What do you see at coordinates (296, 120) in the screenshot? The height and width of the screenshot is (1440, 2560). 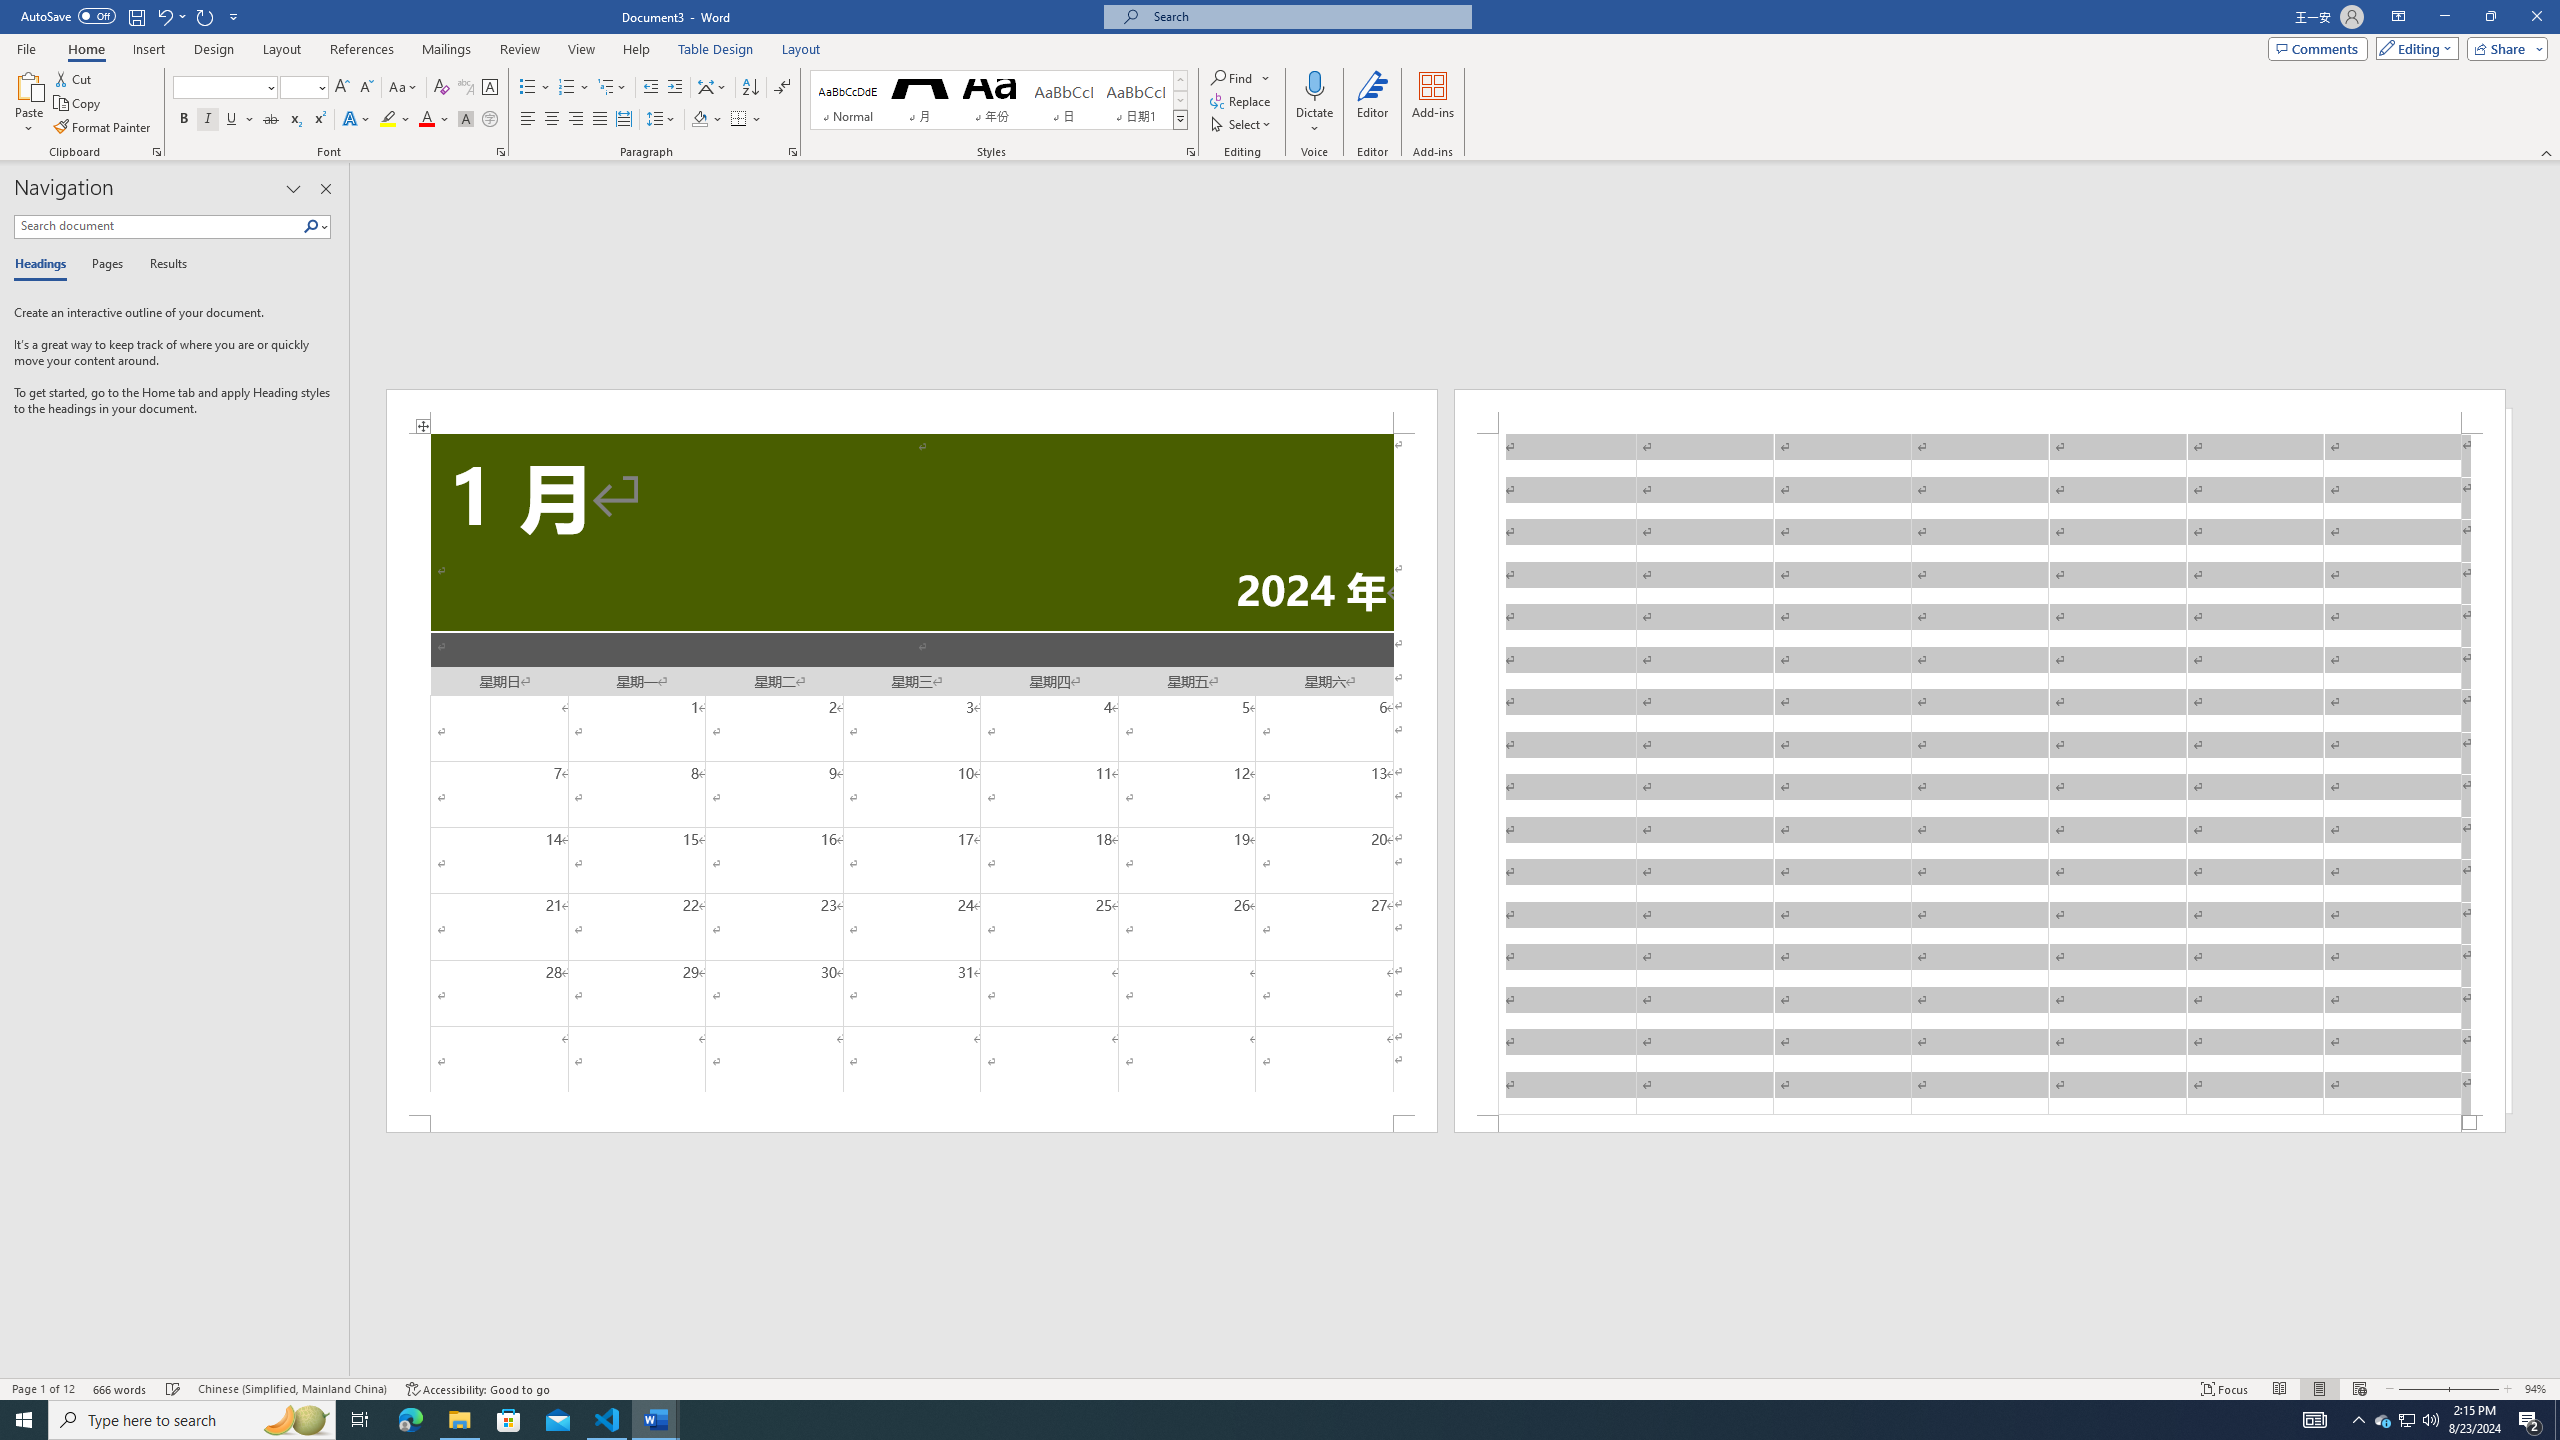 I see `Subscript` at bounding box center [296, 120].